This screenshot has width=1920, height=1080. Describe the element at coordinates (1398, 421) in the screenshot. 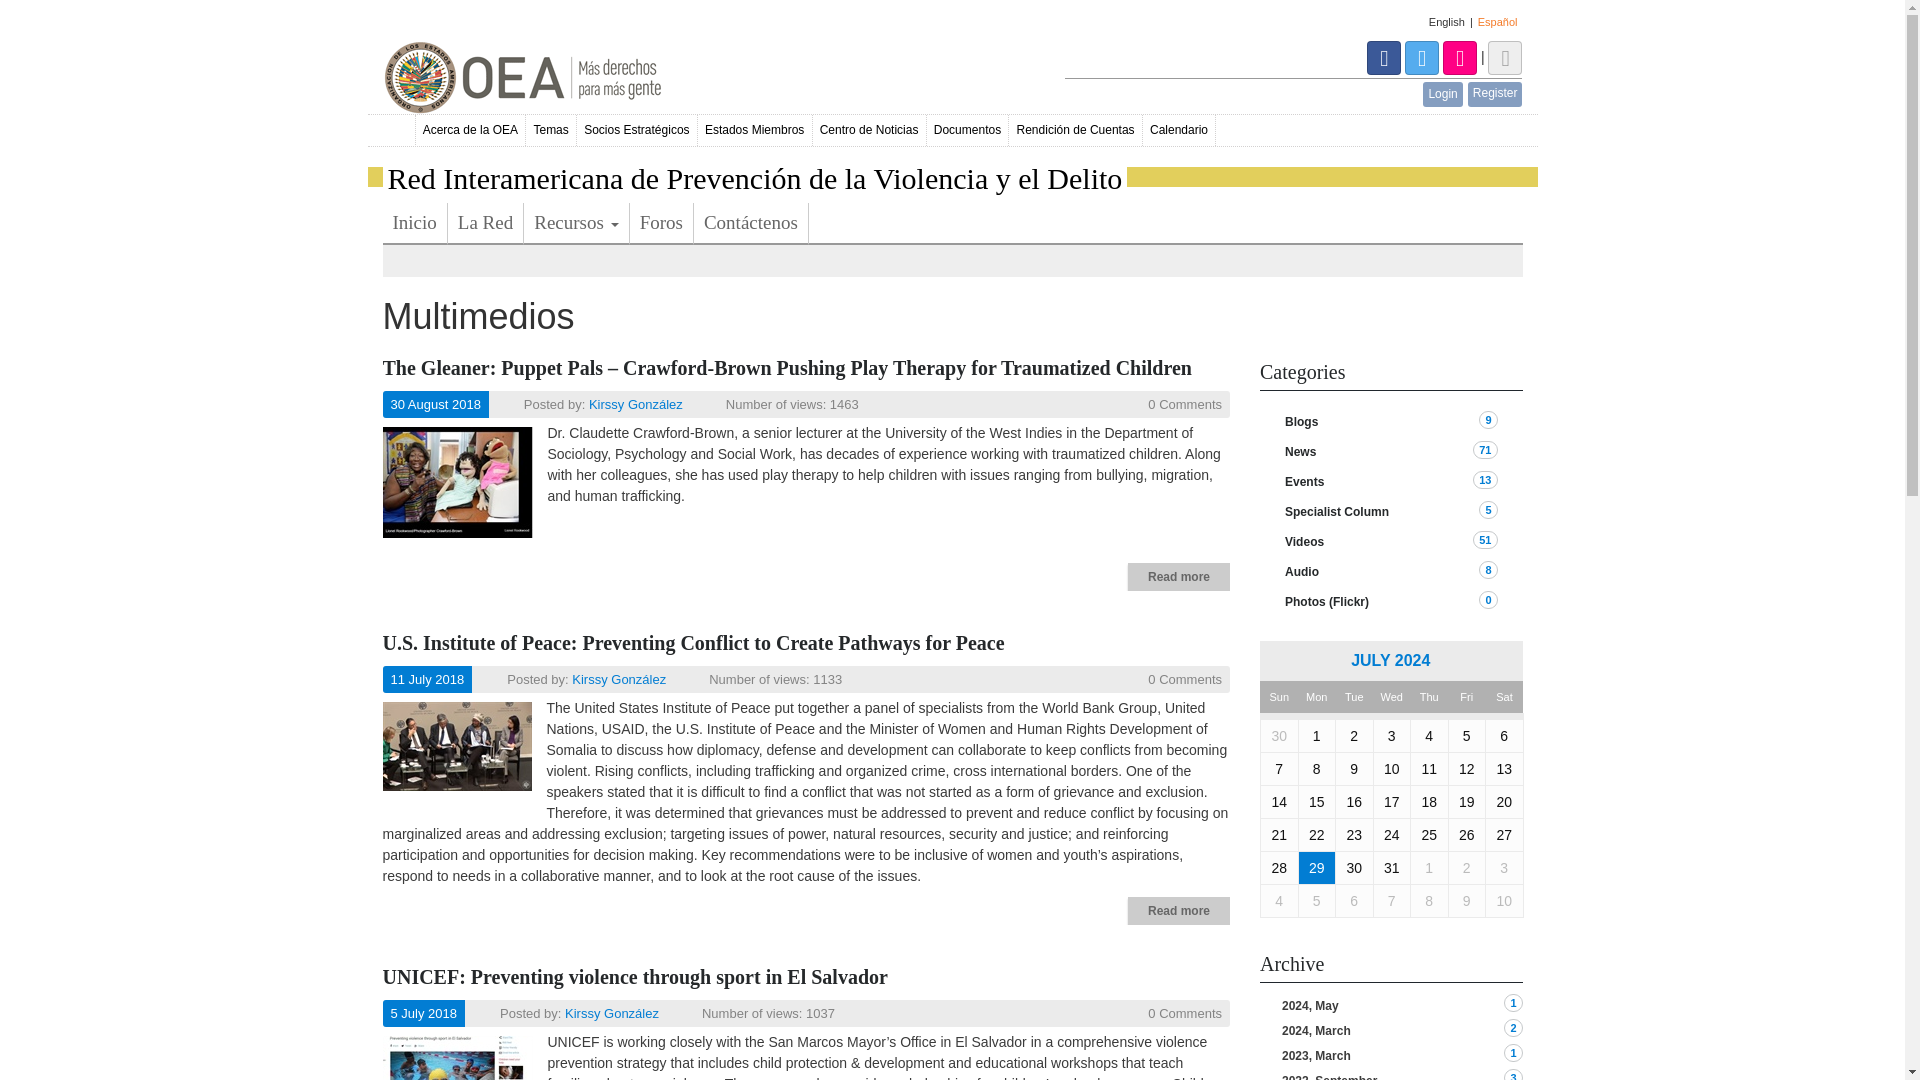

I see `Blogs` at that location.